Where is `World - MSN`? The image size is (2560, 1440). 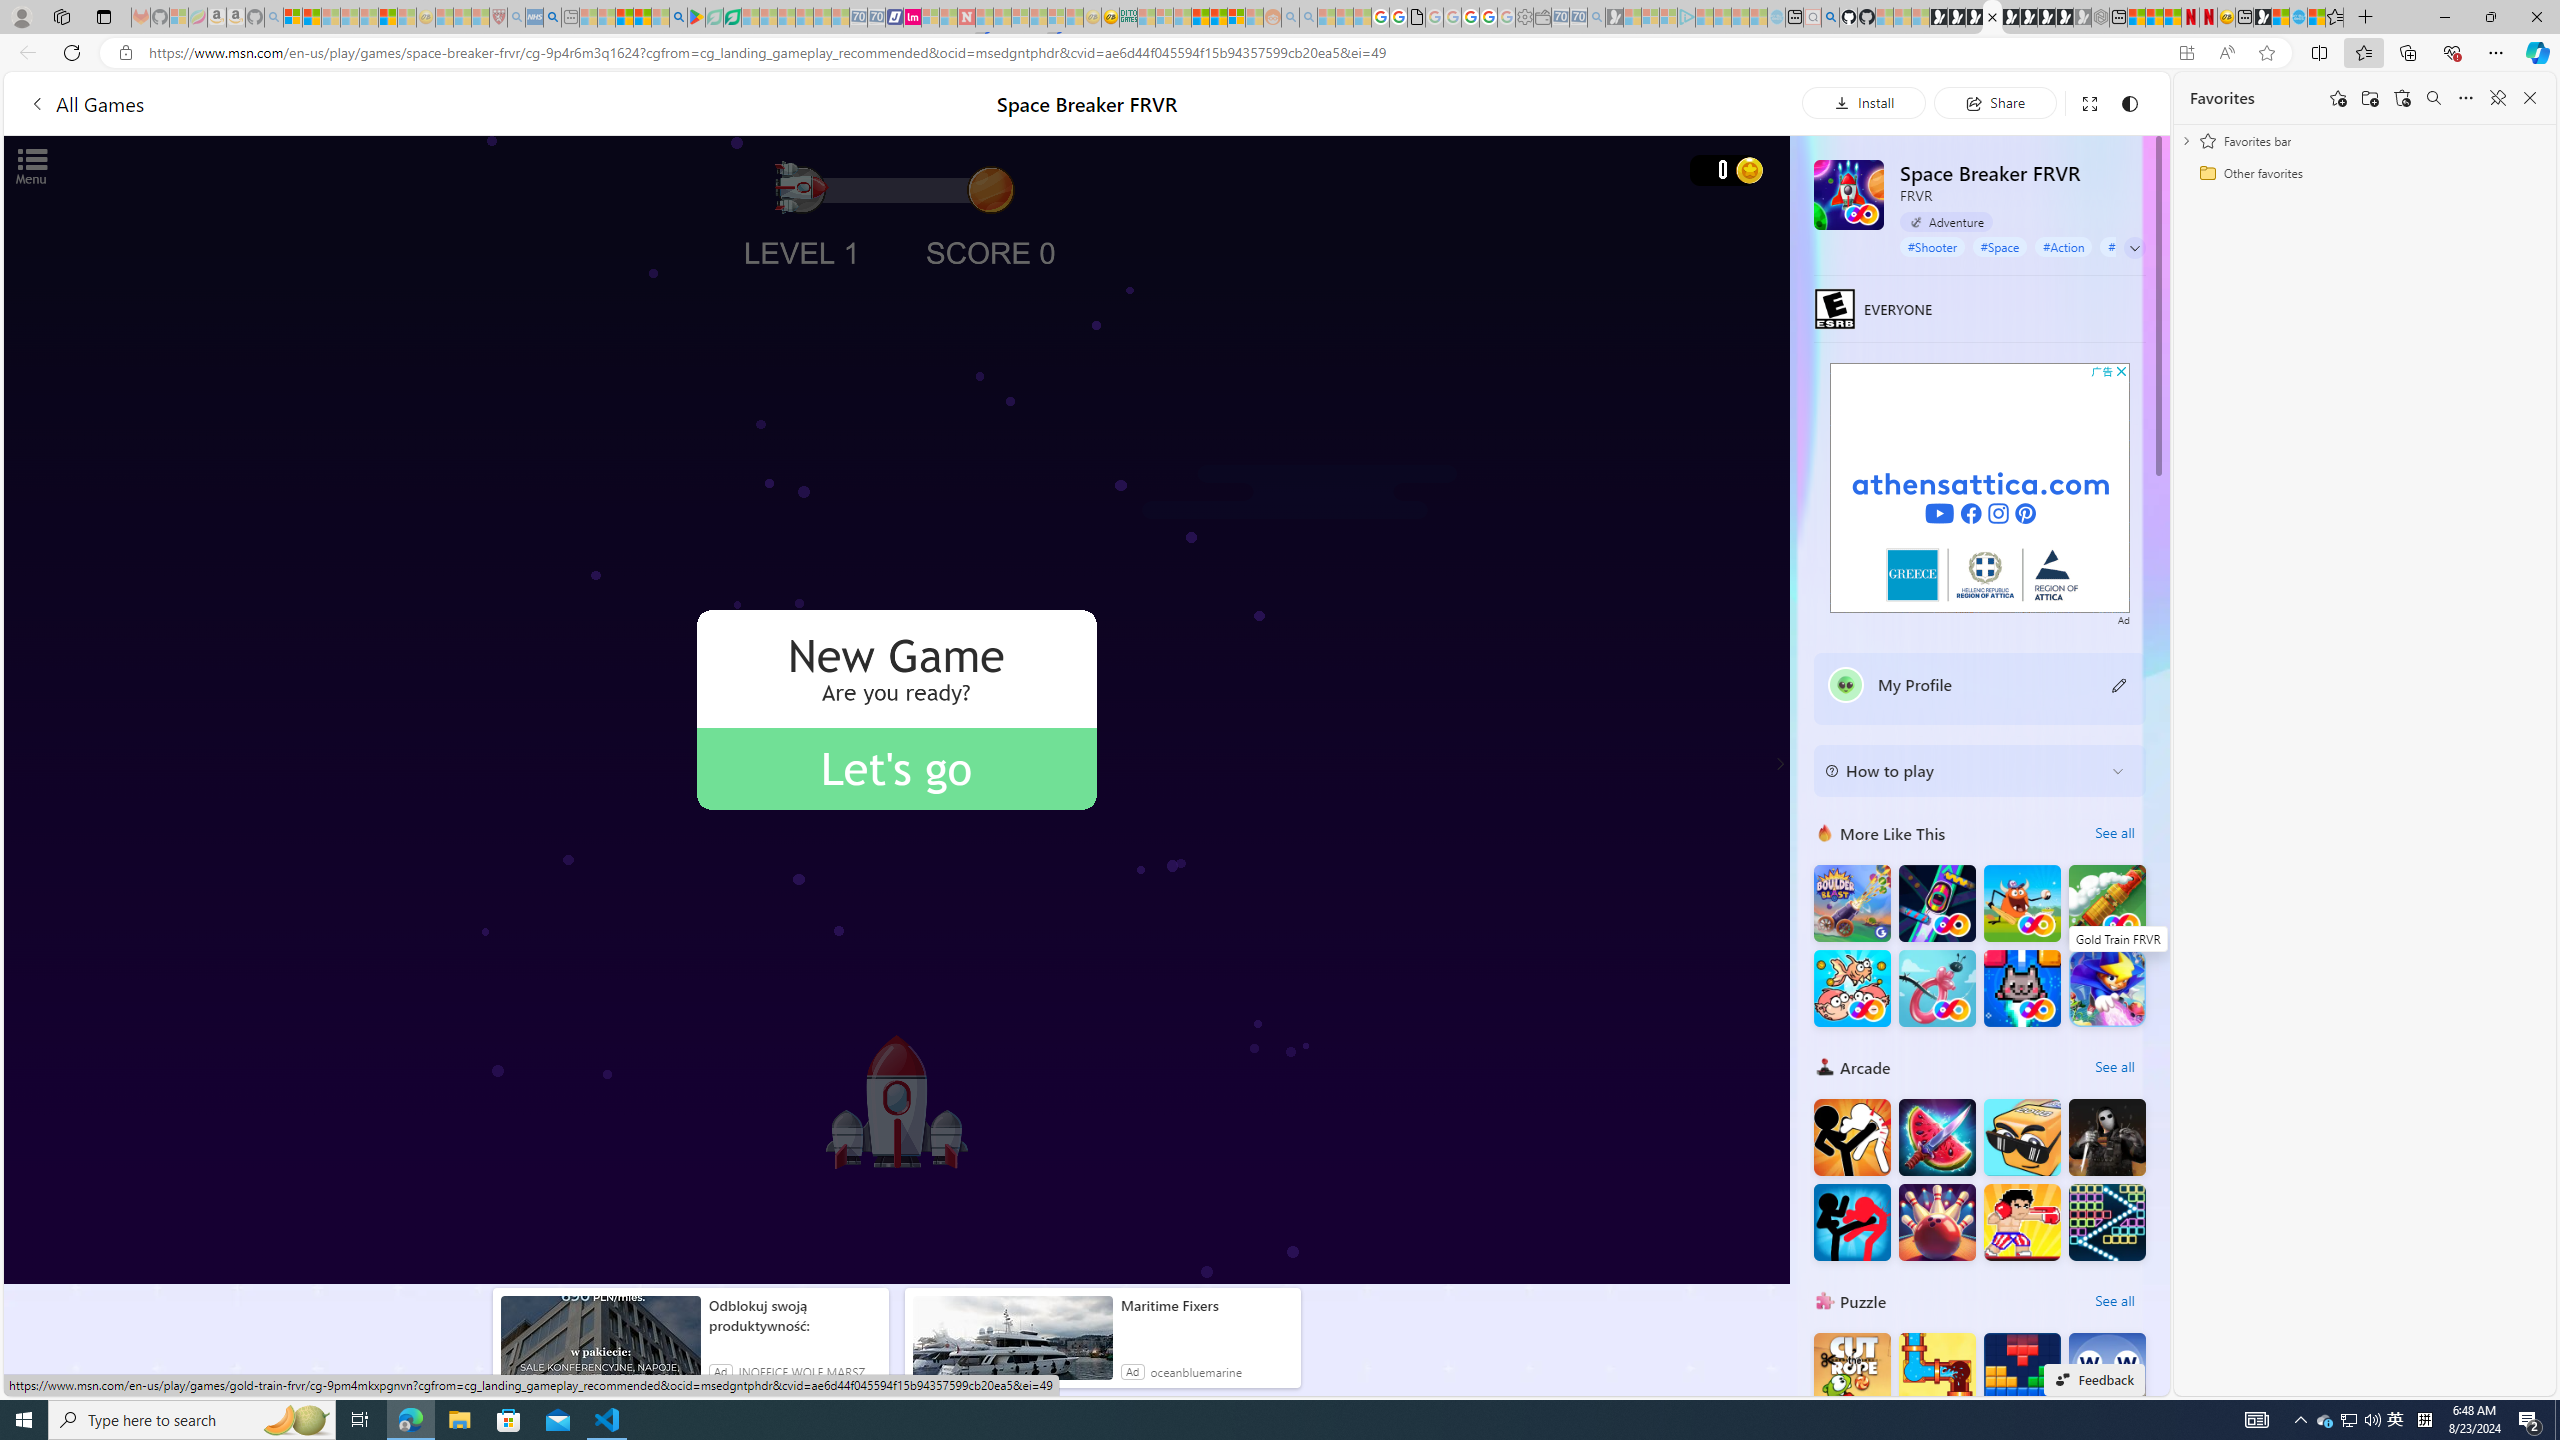 World - MSN is located at coordinates (2280, 17).